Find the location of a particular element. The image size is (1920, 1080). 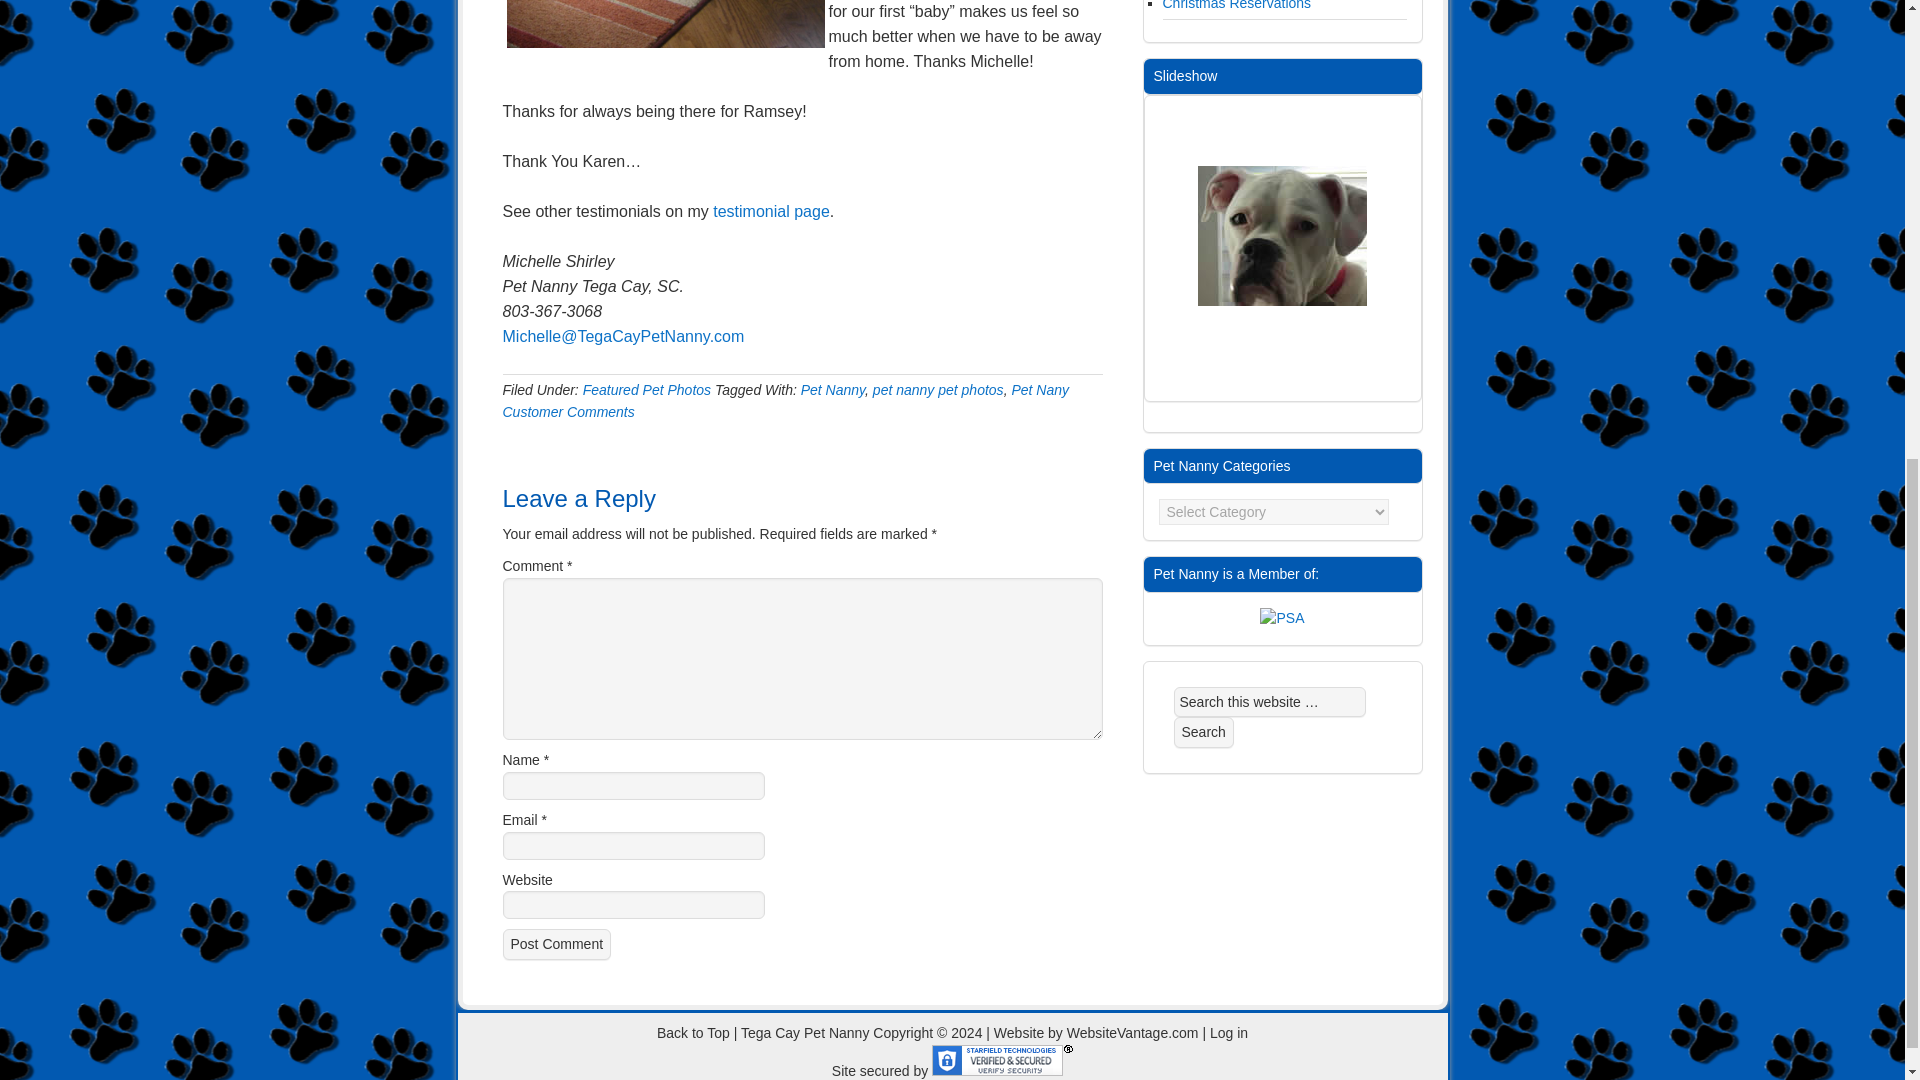

Search is located at coordinates (1204, 732).